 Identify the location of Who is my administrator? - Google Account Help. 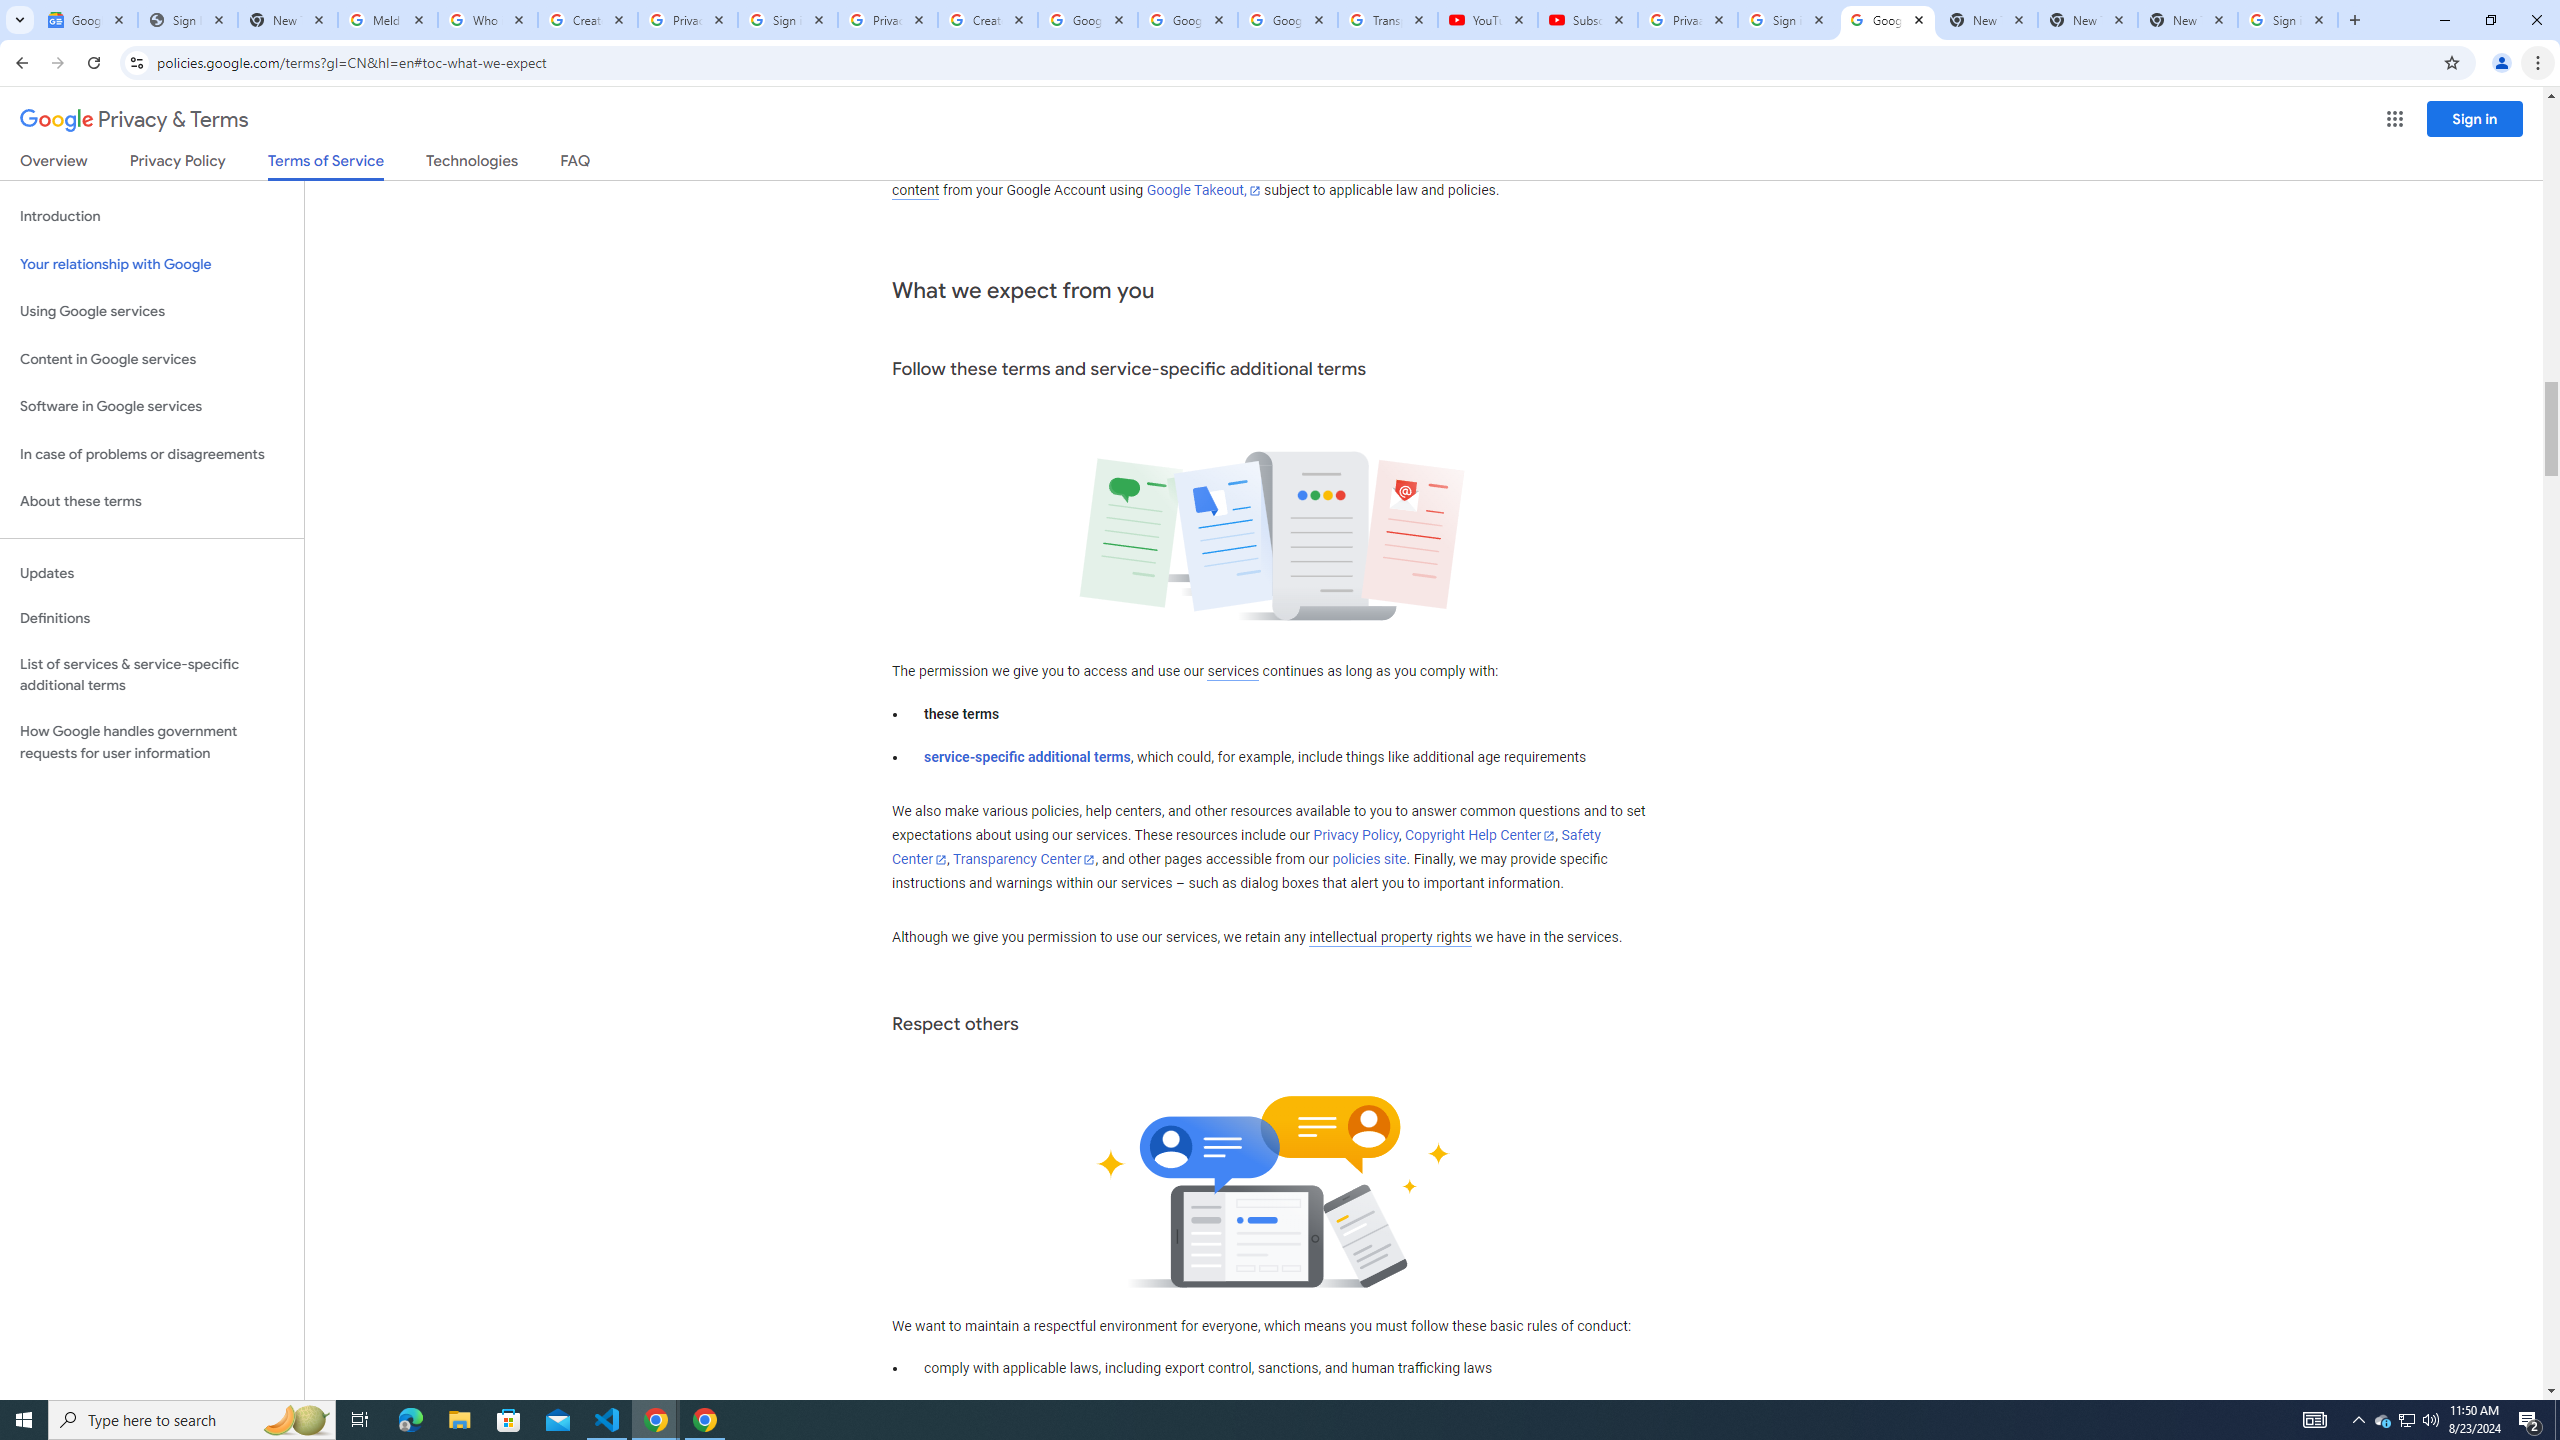
(488, 20).